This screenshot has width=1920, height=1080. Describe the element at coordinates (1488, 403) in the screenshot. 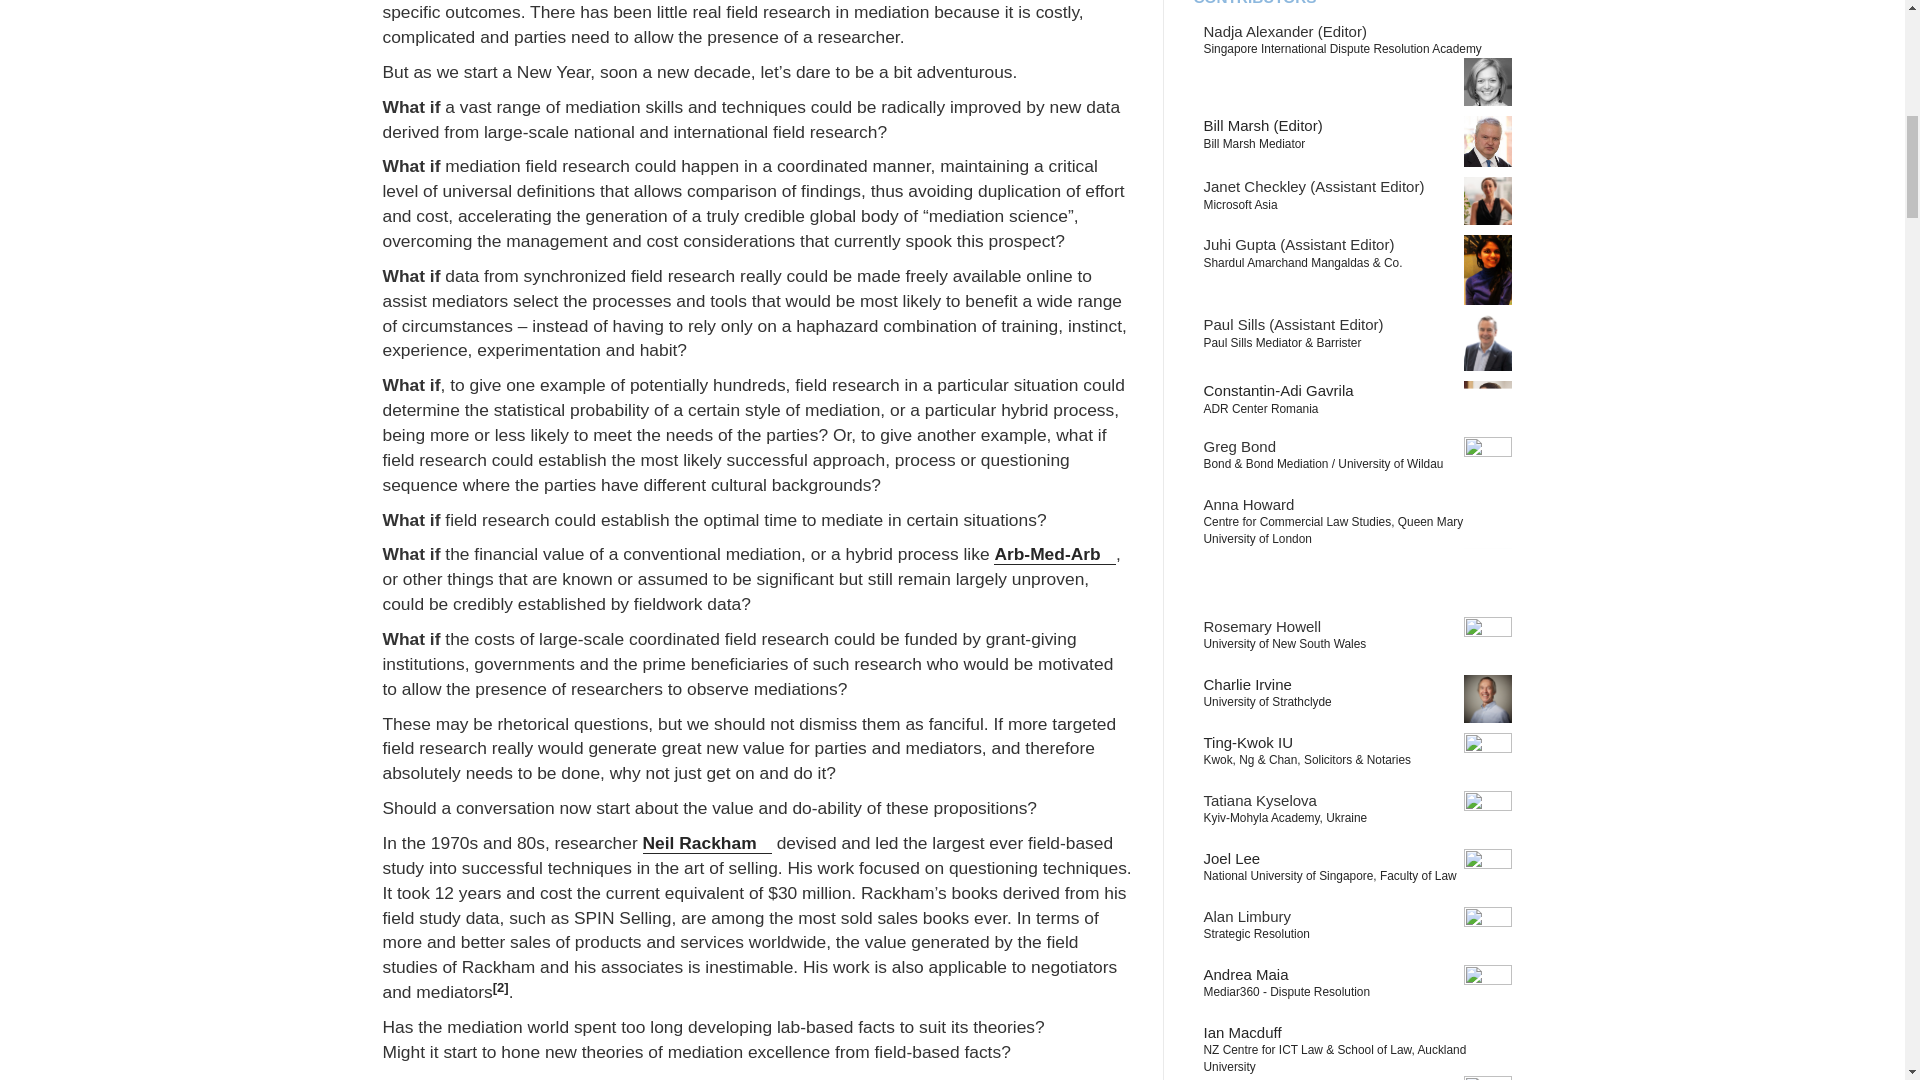

I see `Recent Posts from Constantin-Adi Gavrila` at that location.